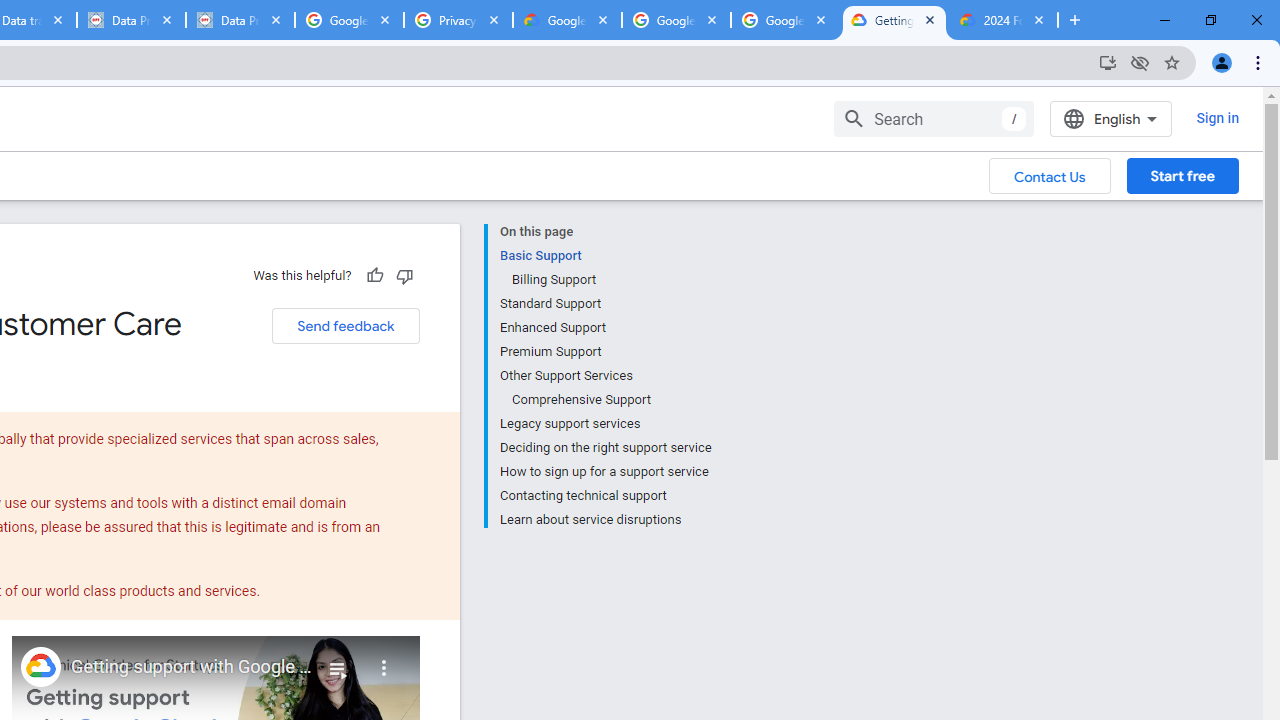  What do you see at coordinates (130, 20) in the screenshot?
I see `Data Privacy Framework` at bounding box center [130, 20].